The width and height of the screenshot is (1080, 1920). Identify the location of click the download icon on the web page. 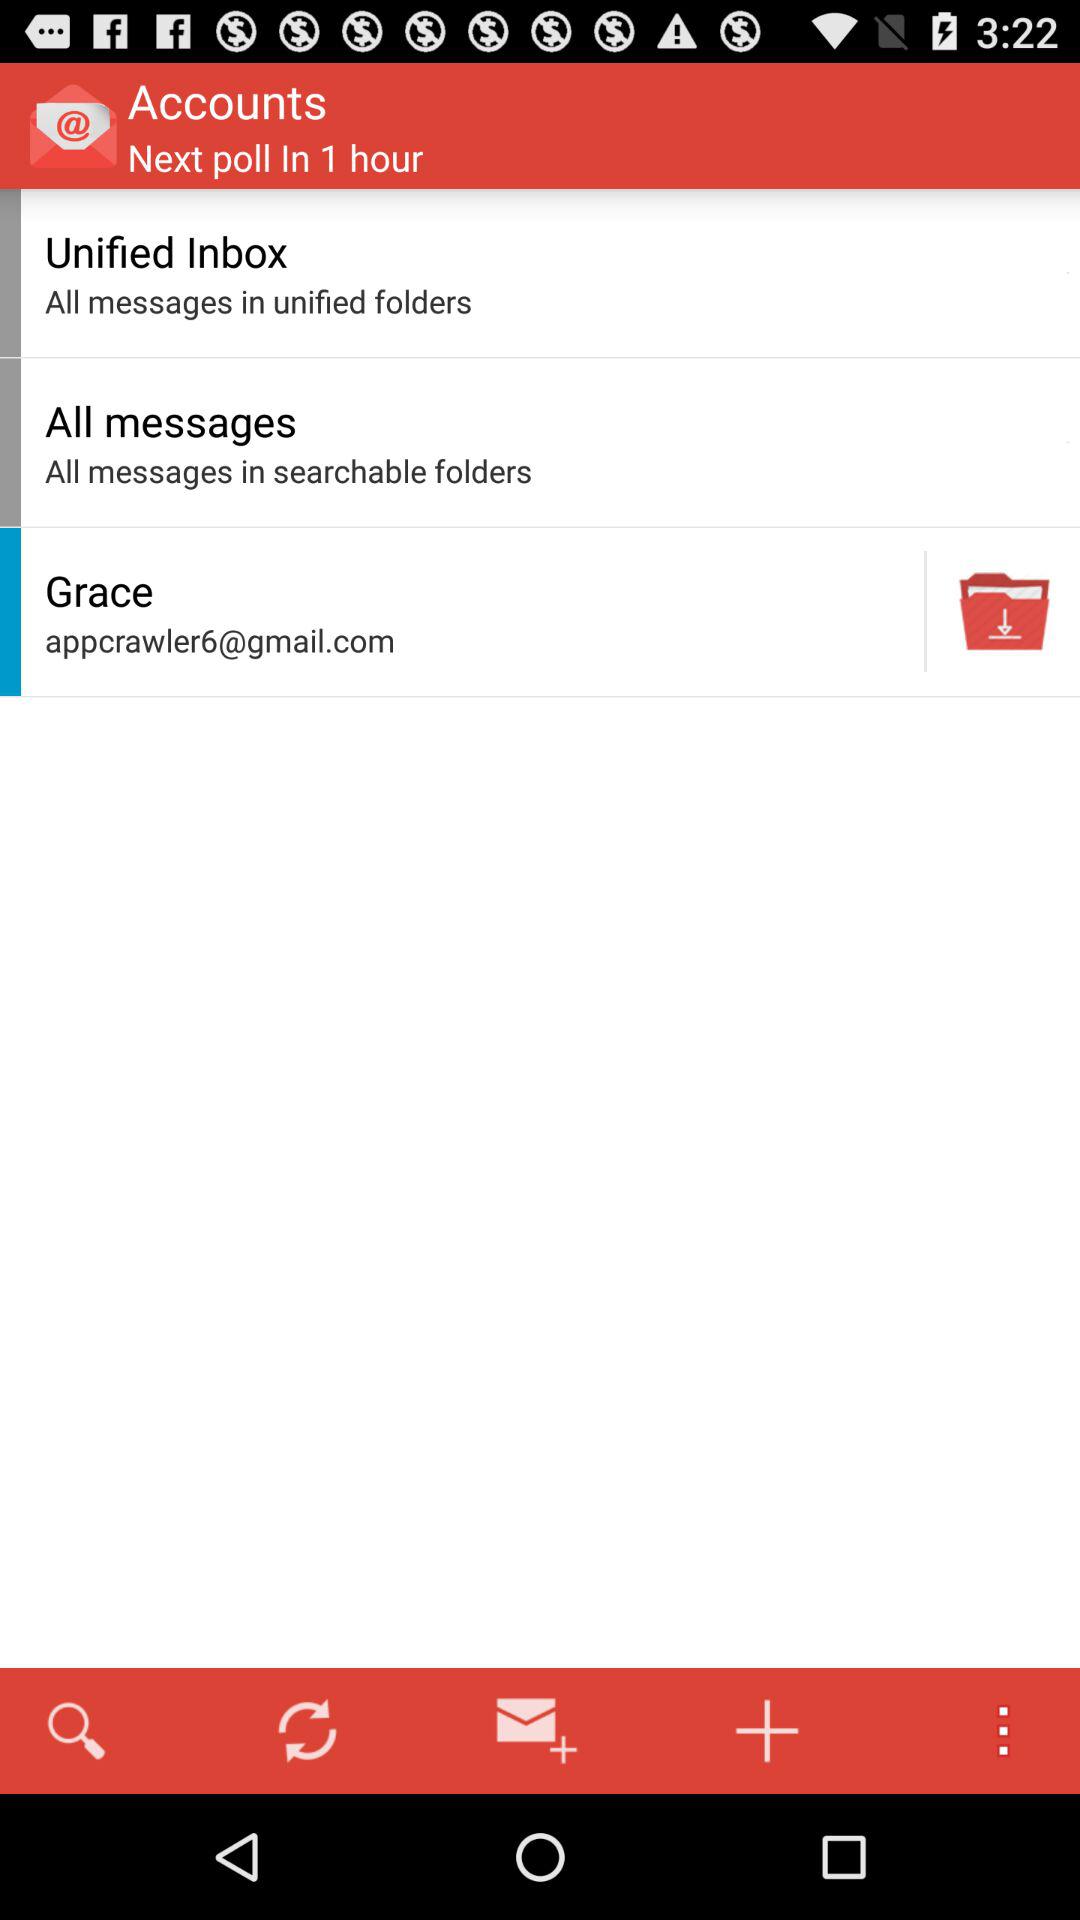
(1005, 612).